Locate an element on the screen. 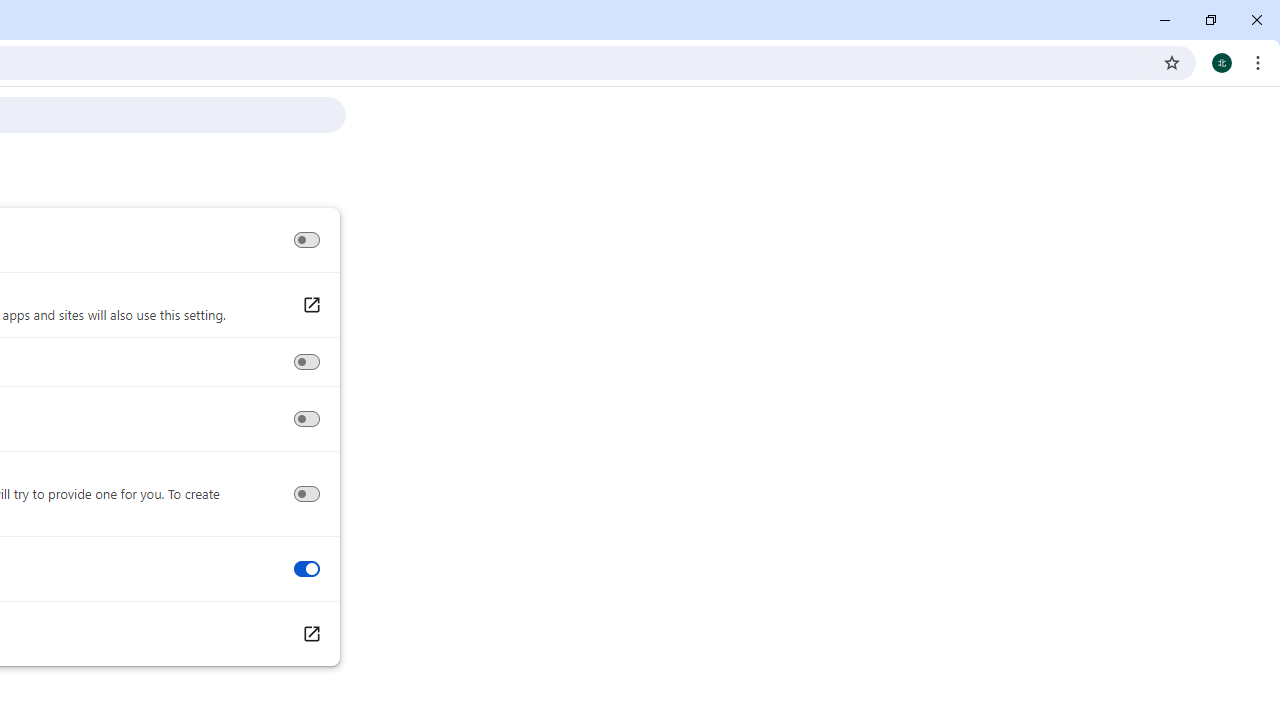  Get image descriptions from Google is located at coordinates (306, 494).